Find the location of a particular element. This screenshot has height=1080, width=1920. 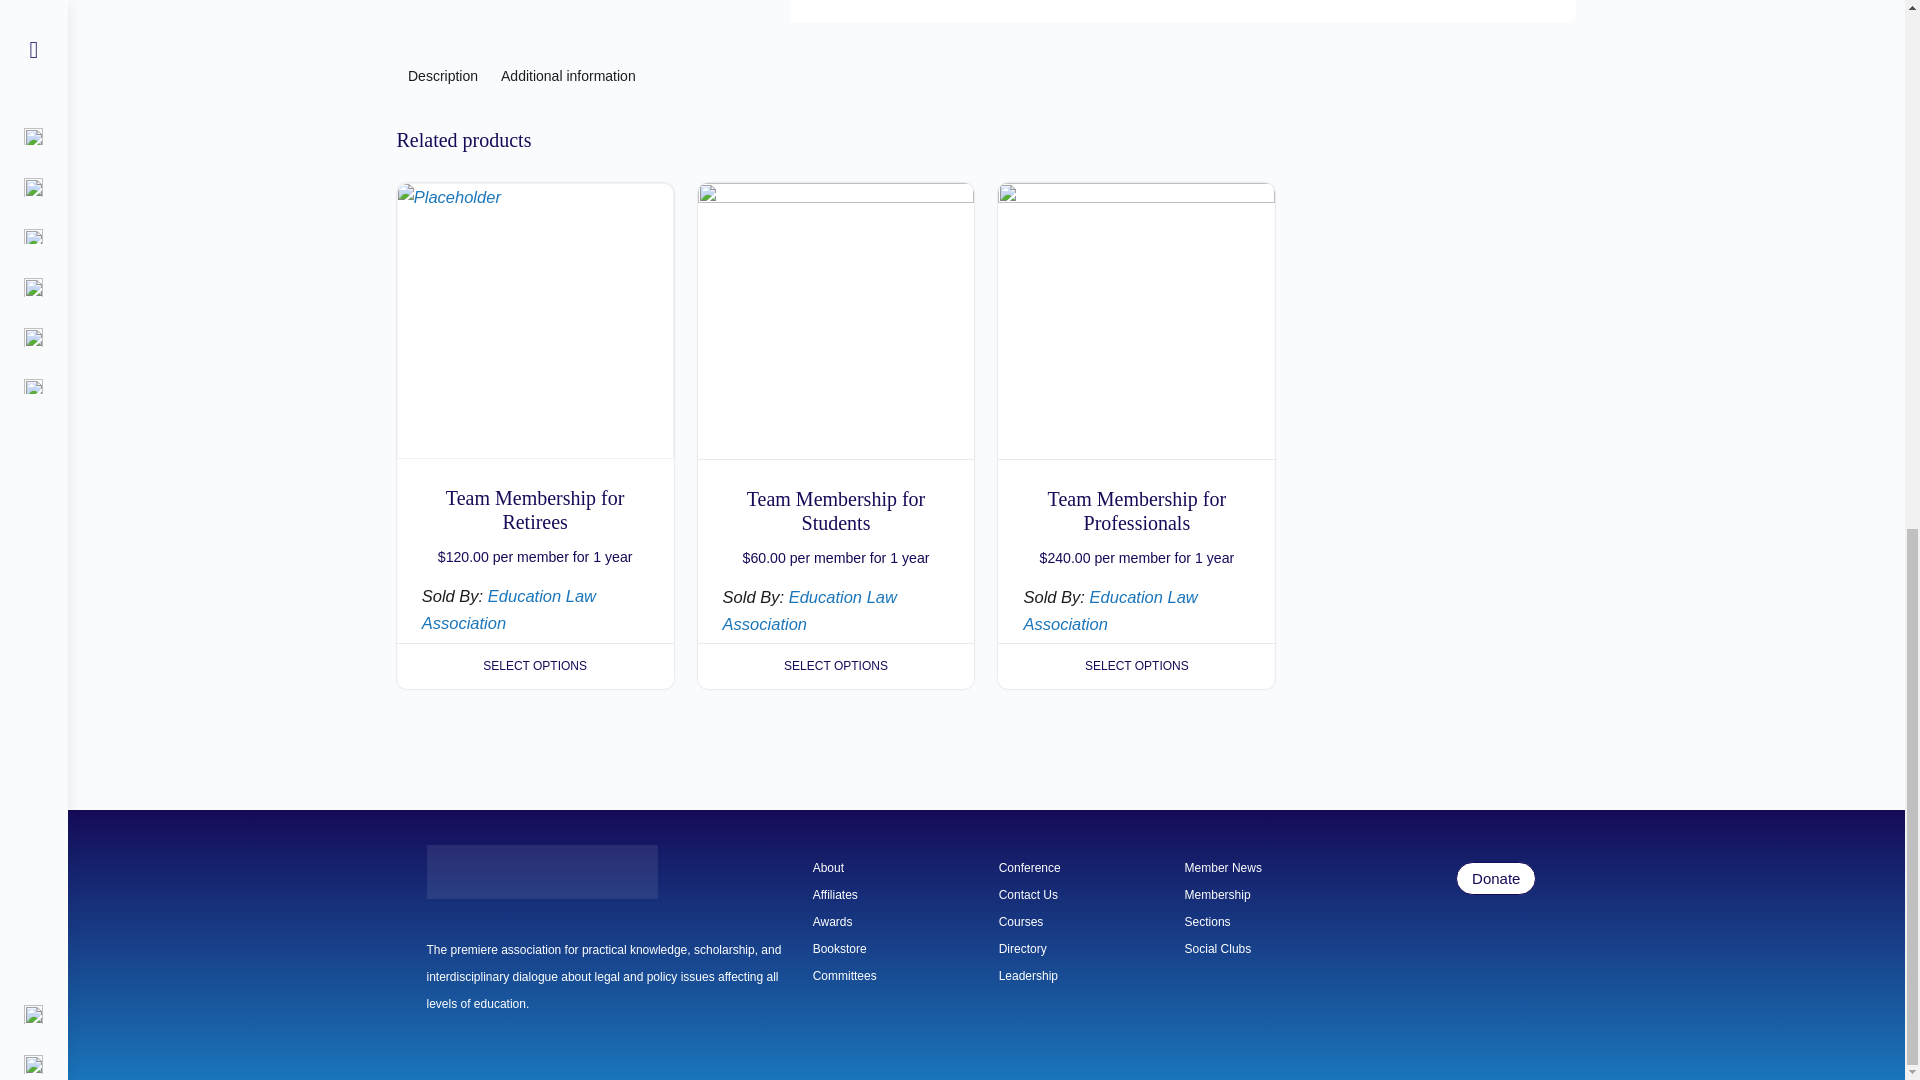

Education Law Association is located at coordinates (1110, 610).